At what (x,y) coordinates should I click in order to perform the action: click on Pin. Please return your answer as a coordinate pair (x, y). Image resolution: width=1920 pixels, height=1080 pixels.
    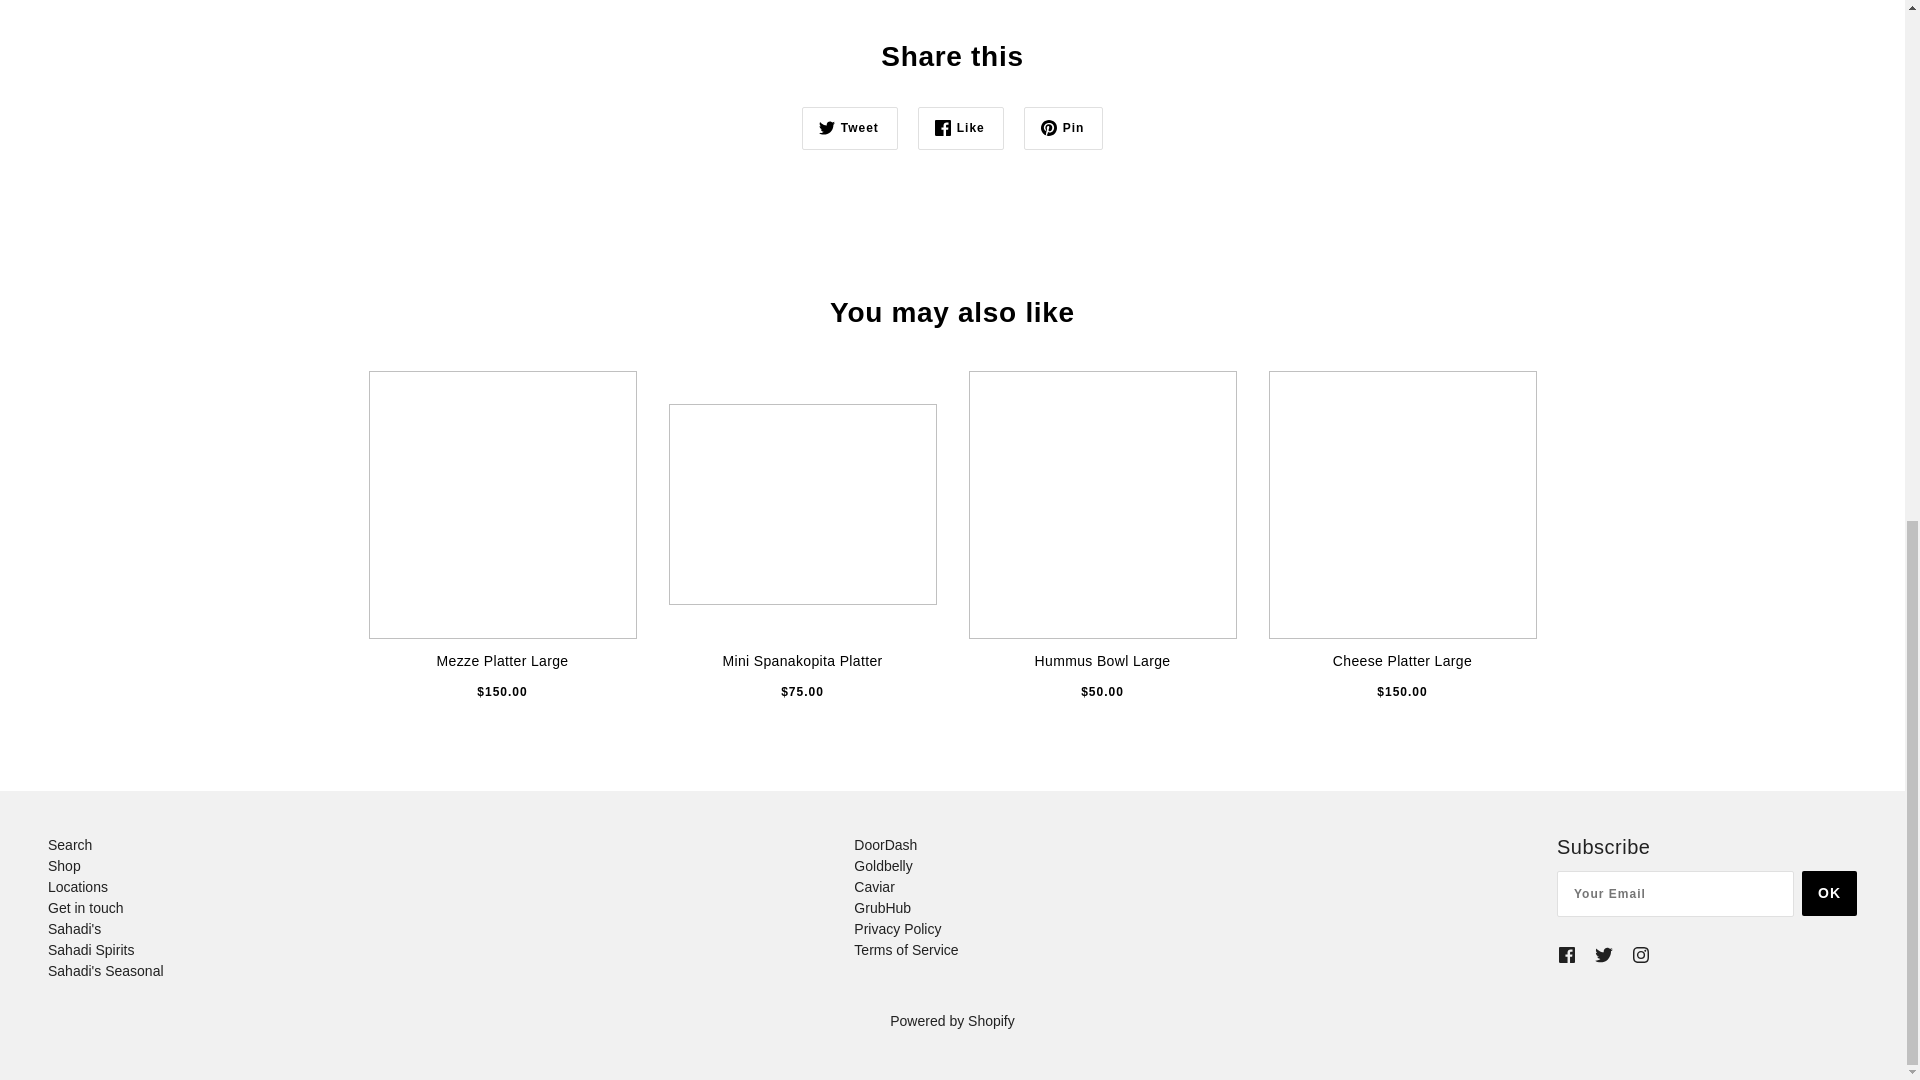
    Looking at the image, I should click on (1064, 128).